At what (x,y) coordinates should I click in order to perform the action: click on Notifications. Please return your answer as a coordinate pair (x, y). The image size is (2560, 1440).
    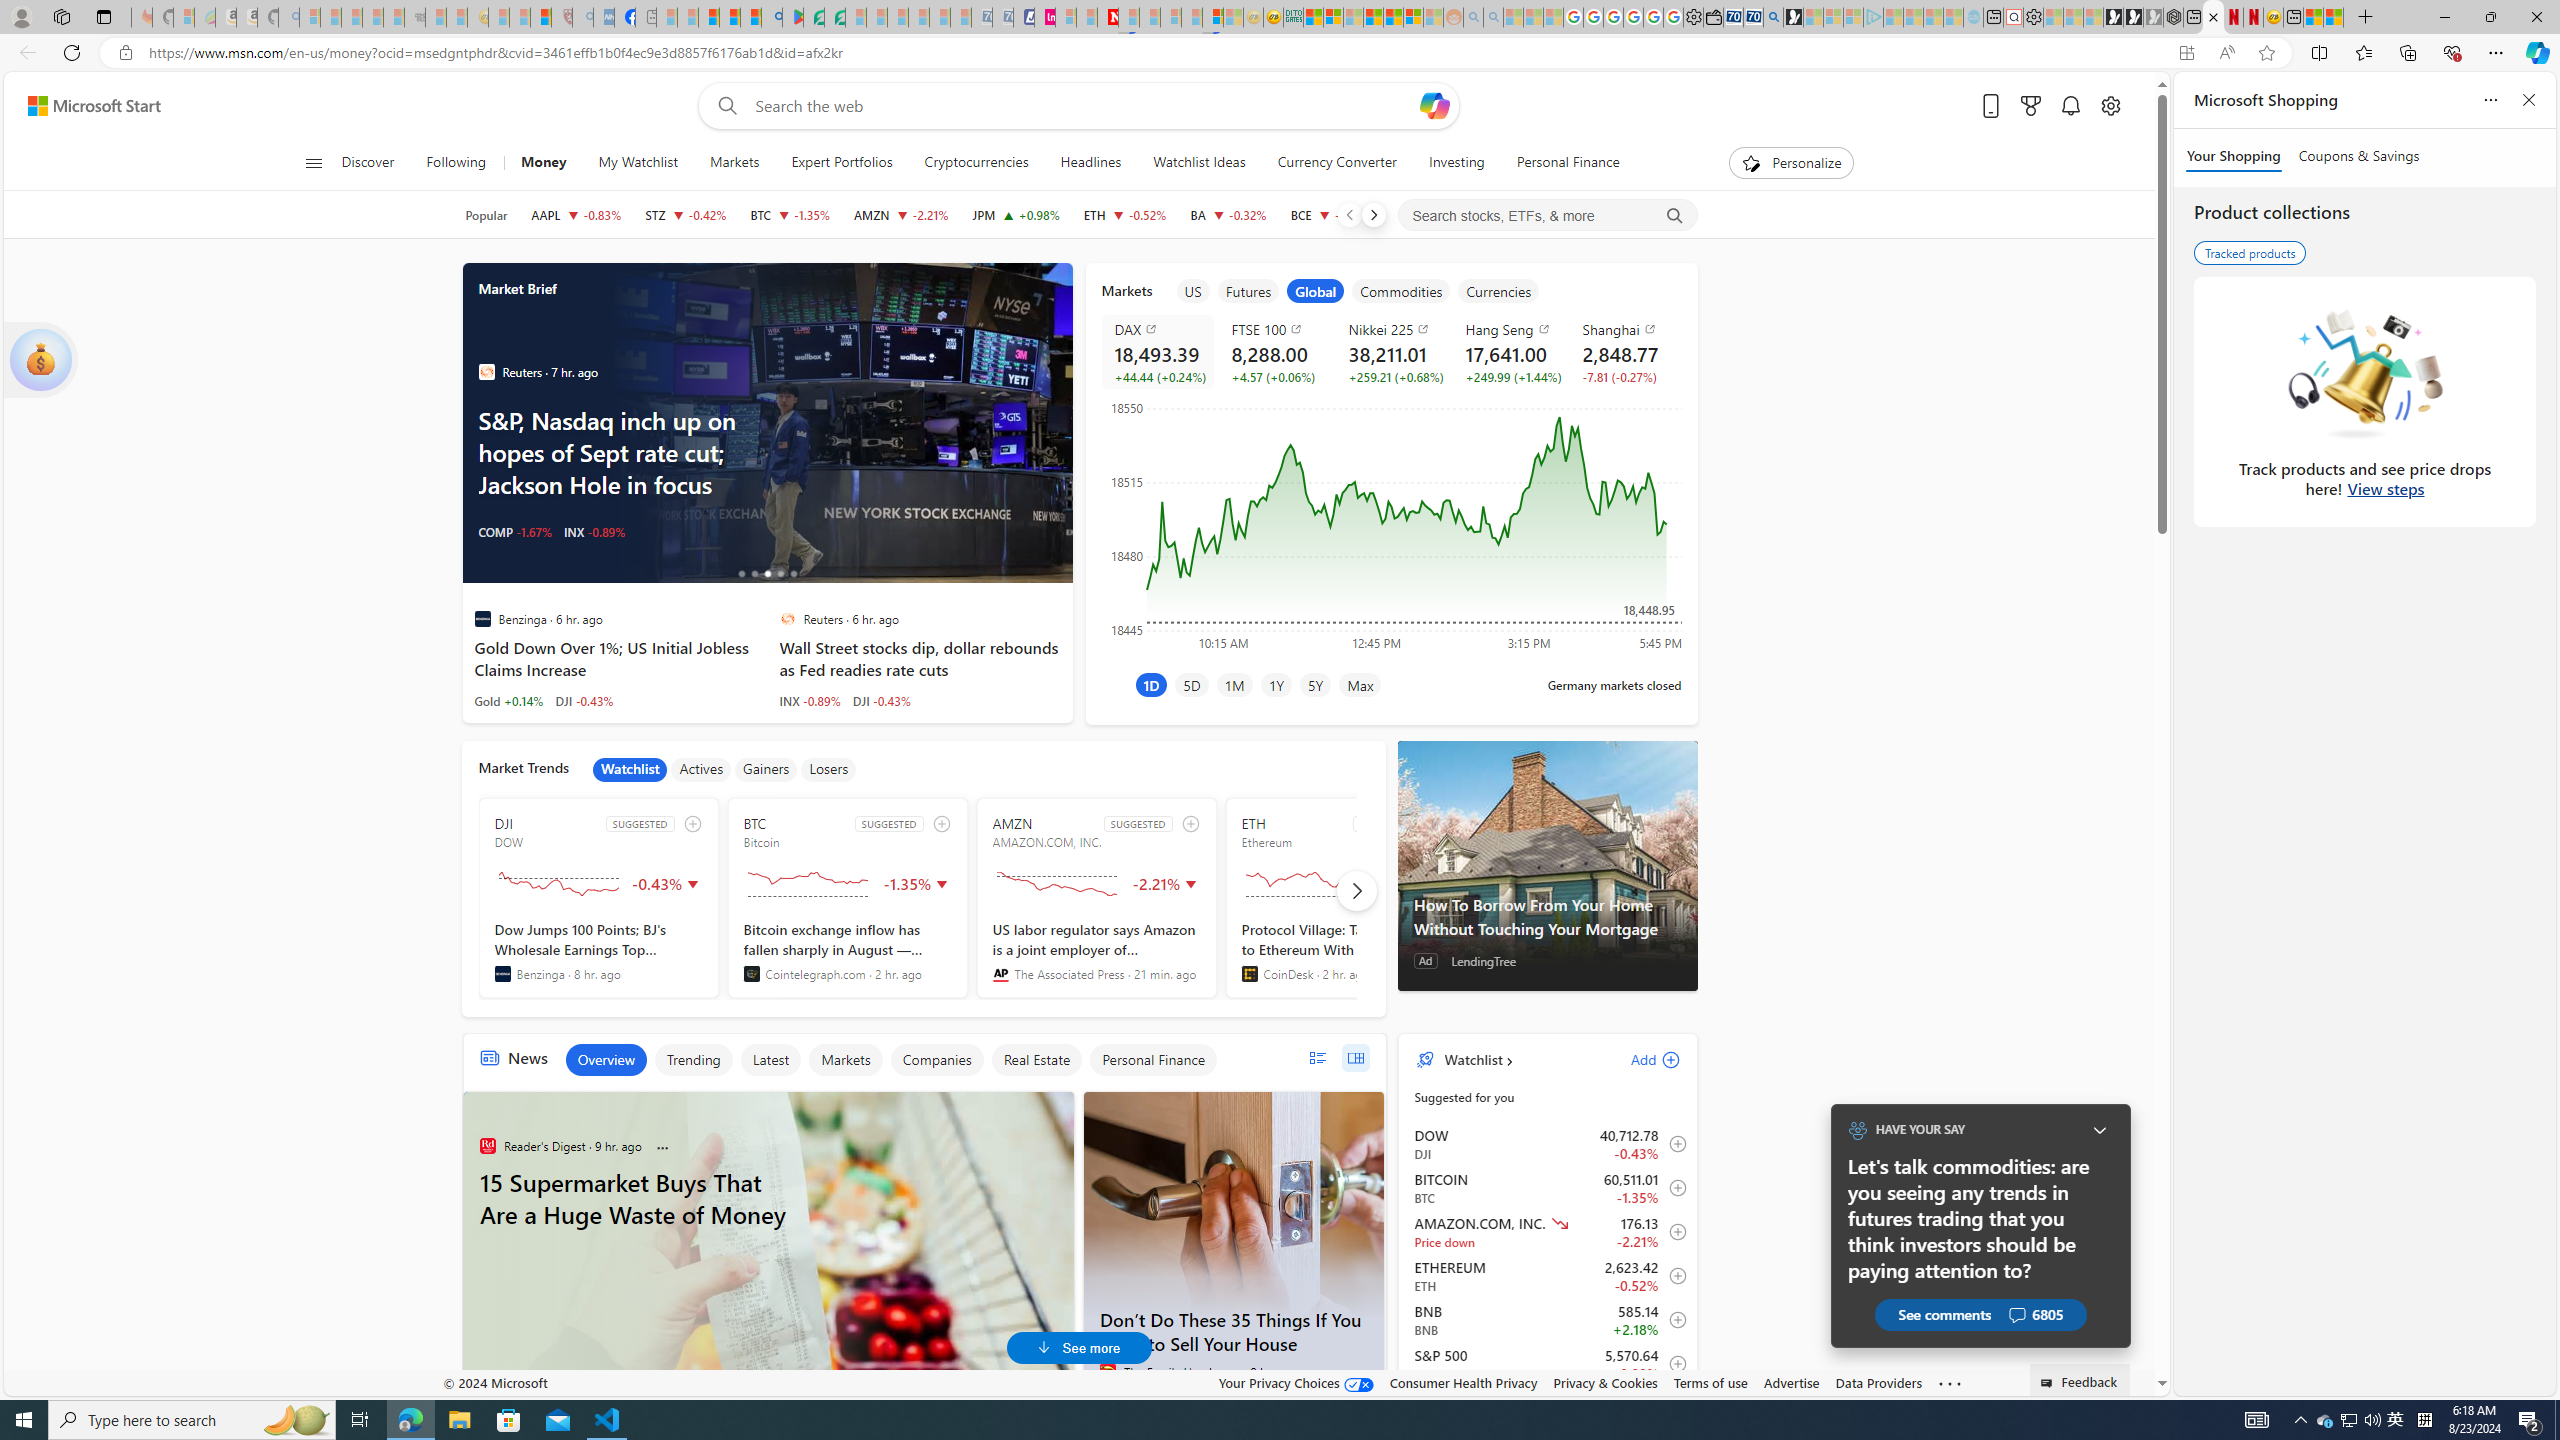
    Looking at the image, I should click on (2070, 106).